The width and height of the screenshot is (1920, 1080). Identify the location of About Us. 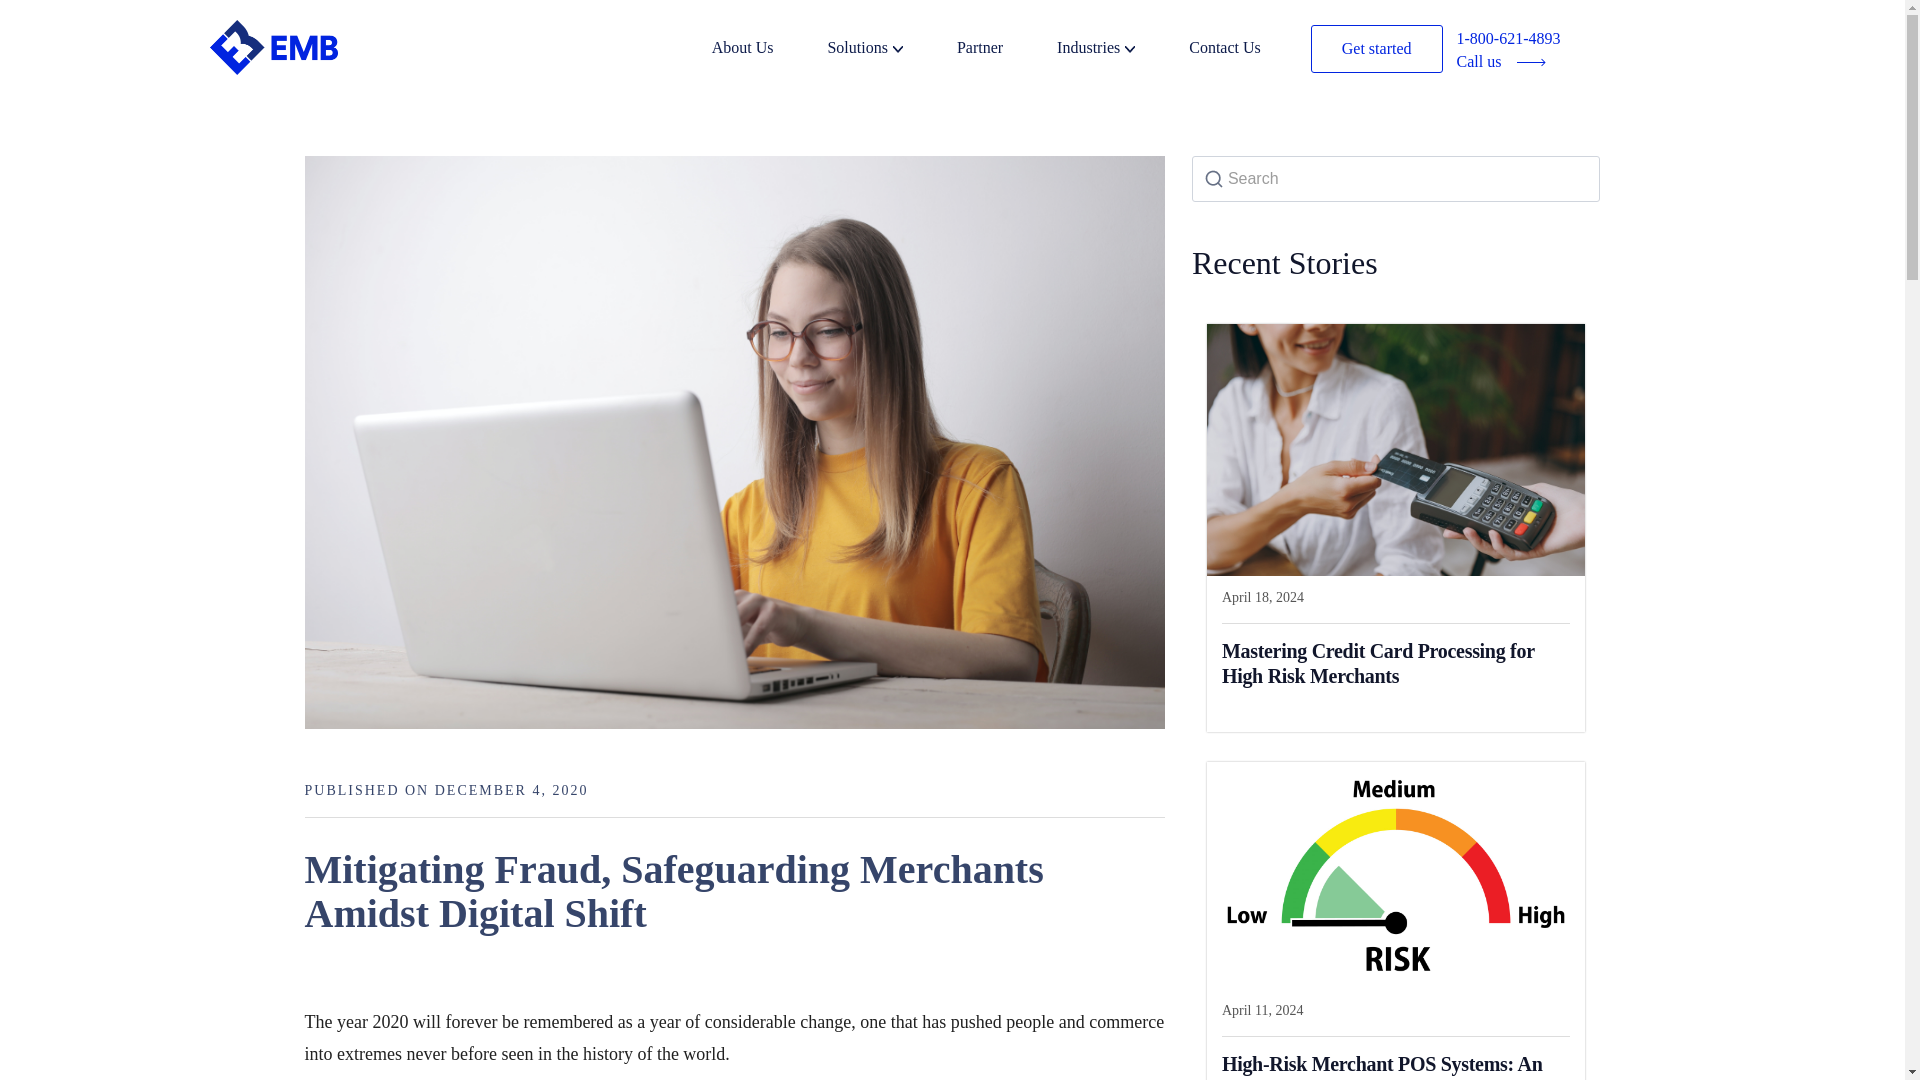
(768, 50).